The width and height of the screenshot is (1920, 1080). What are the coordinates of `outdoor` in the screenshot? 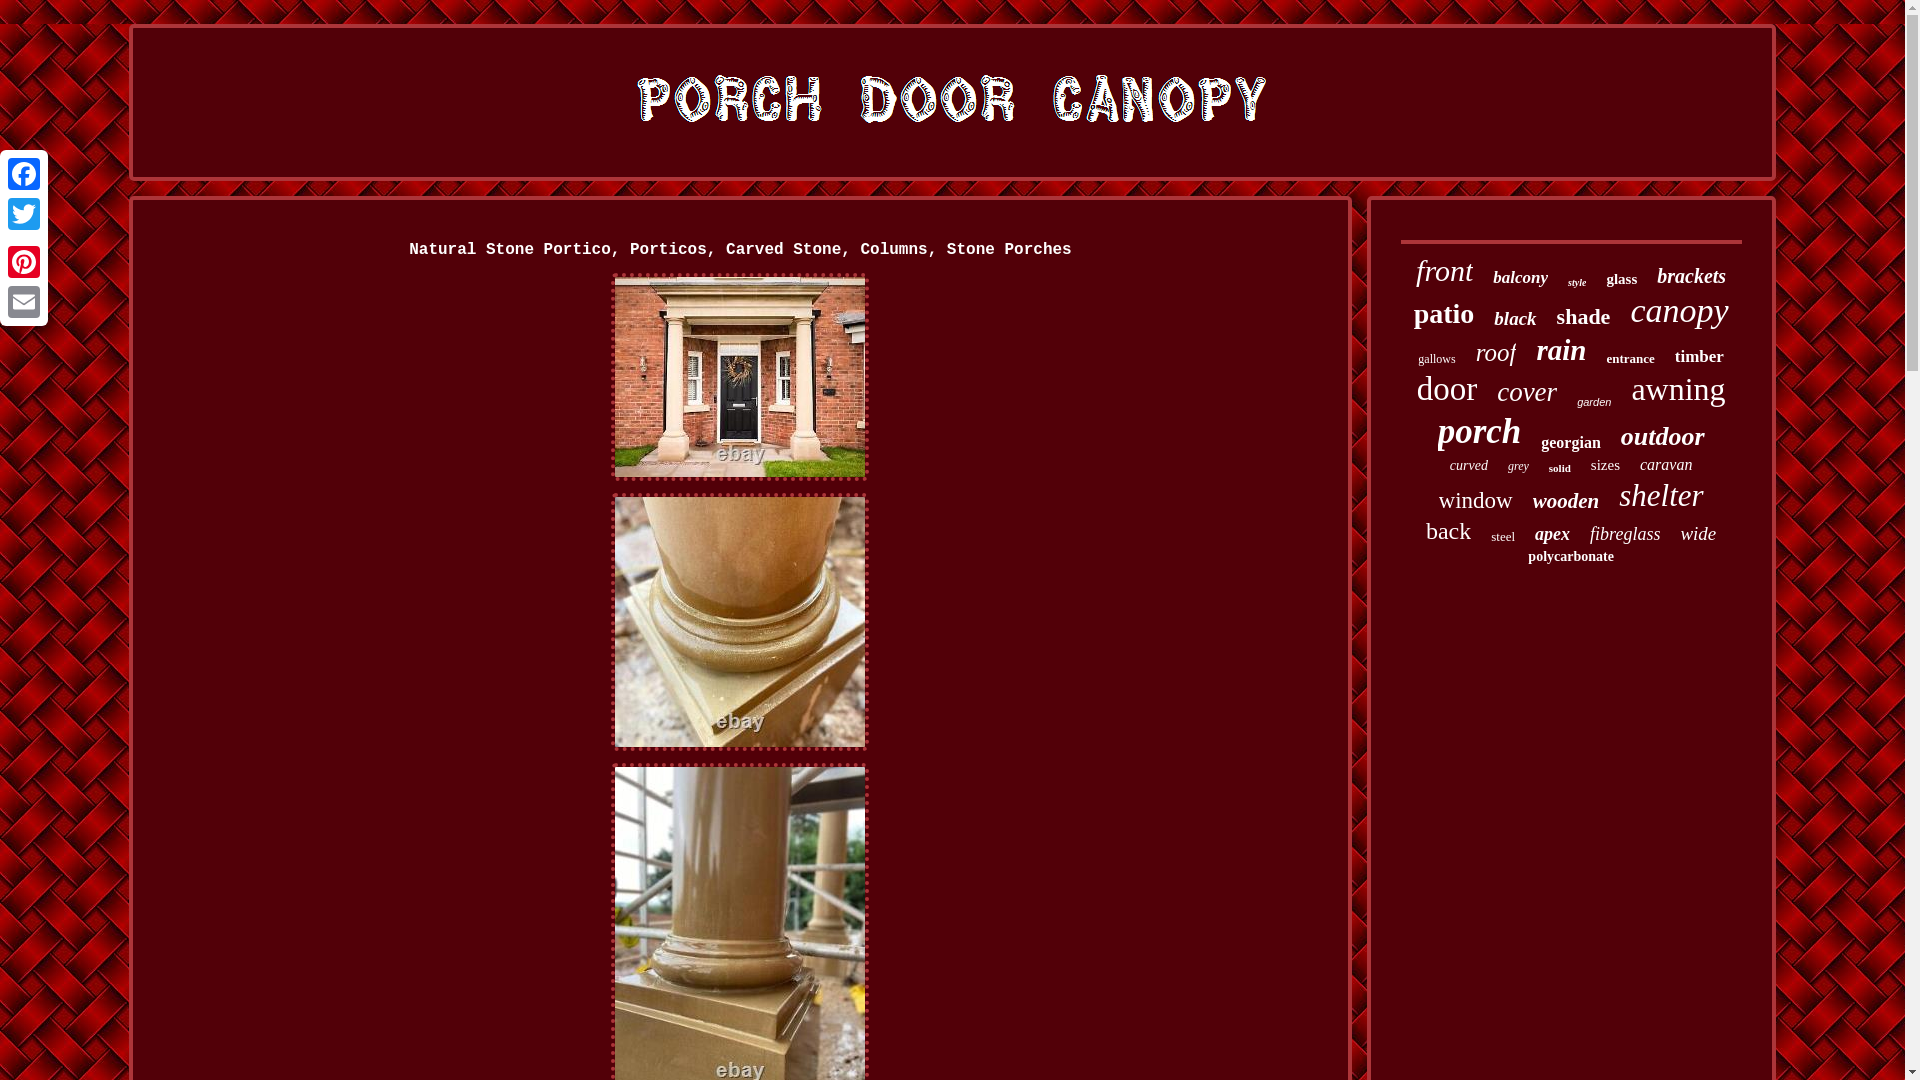 It's located at (1662, 437).